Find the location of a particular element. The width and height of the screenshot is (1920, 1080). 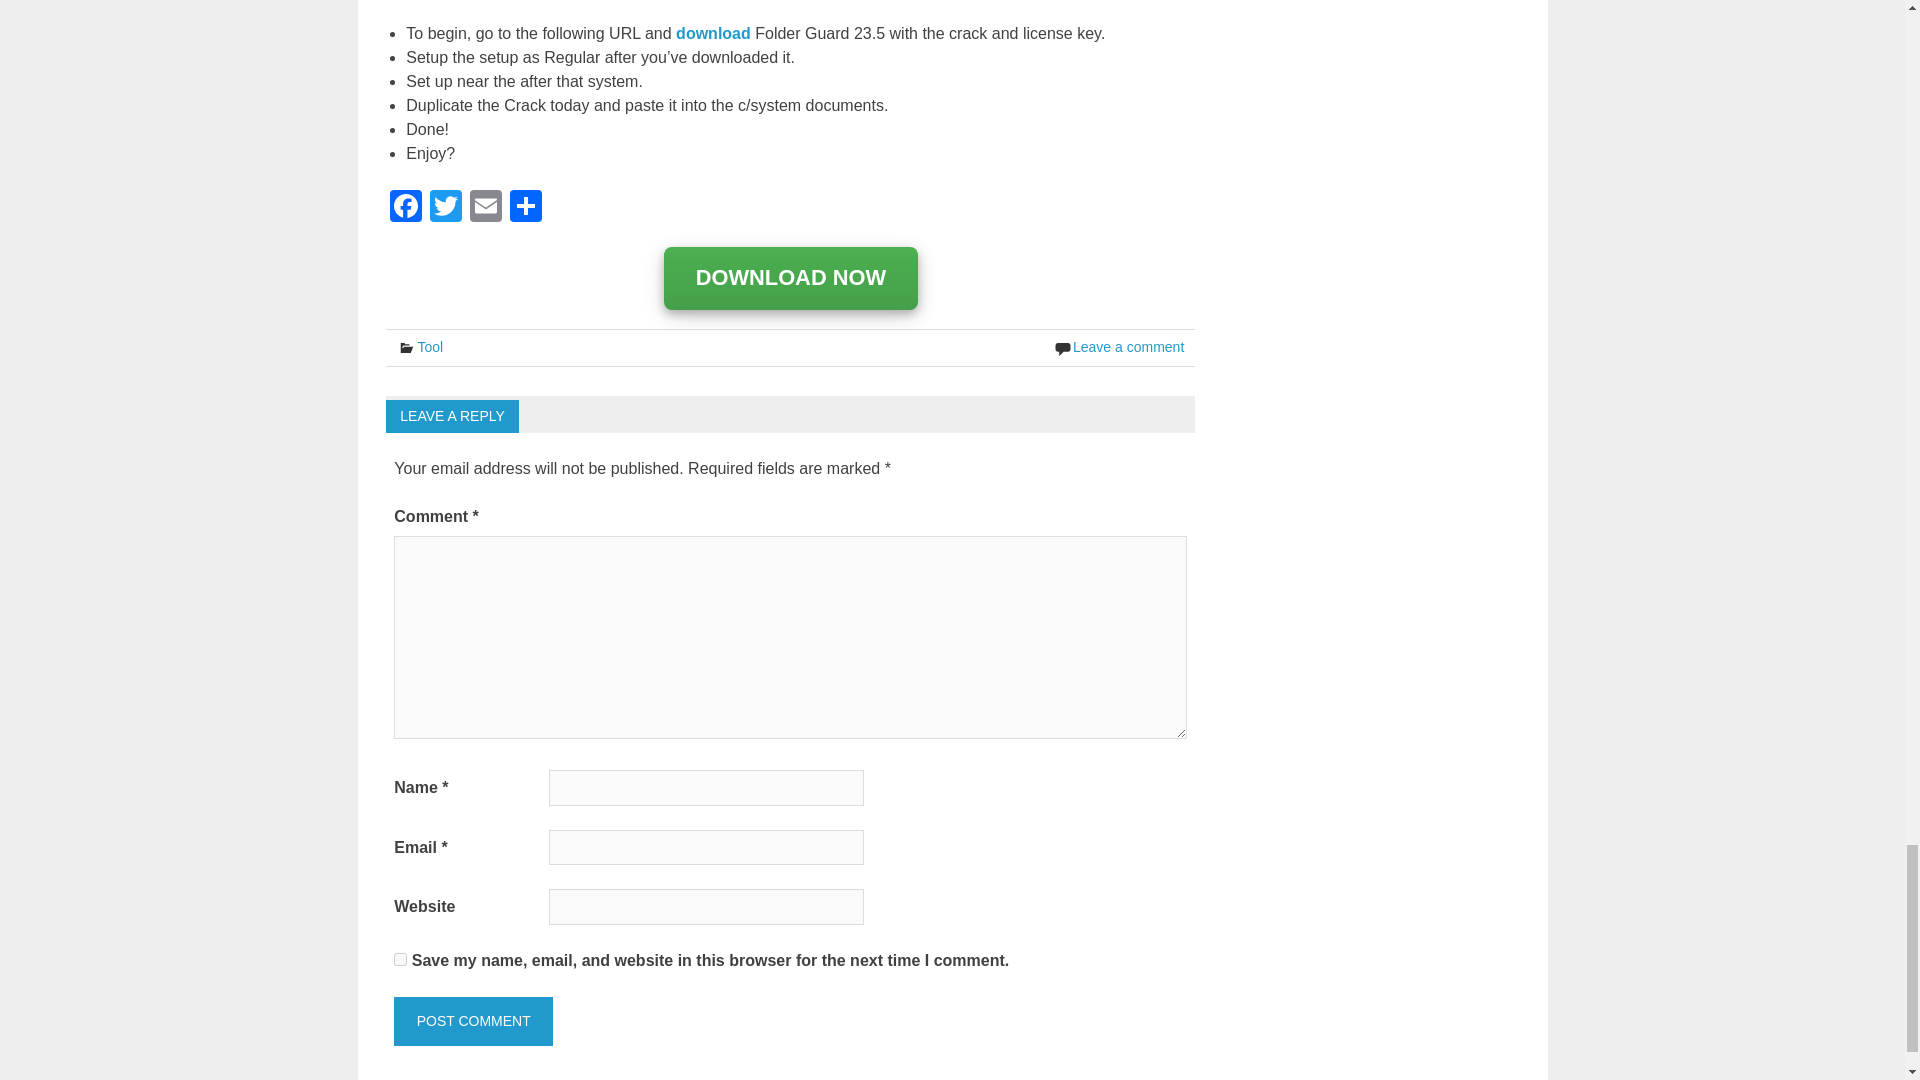

Leave a comment is located at coordinates (1128, 347).